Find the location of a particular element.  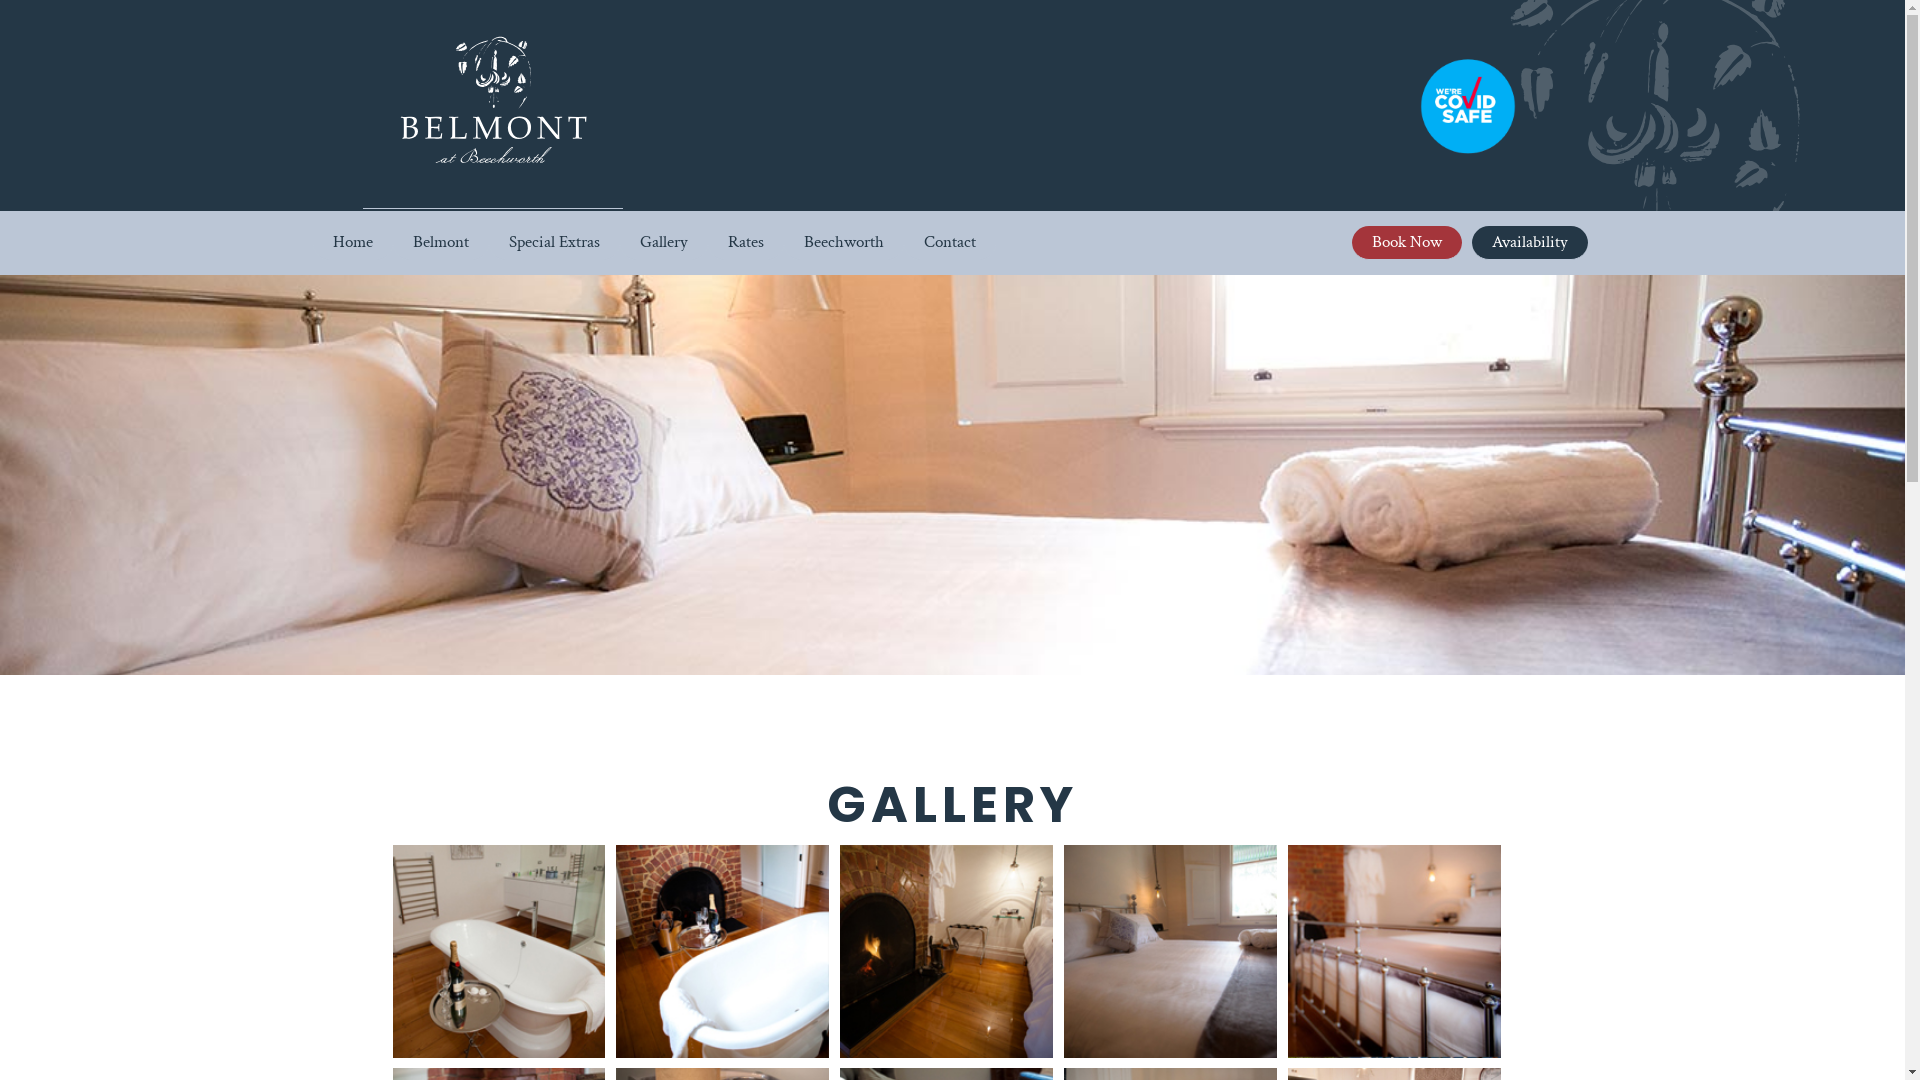

Contact is located at coordinates (950, 243).